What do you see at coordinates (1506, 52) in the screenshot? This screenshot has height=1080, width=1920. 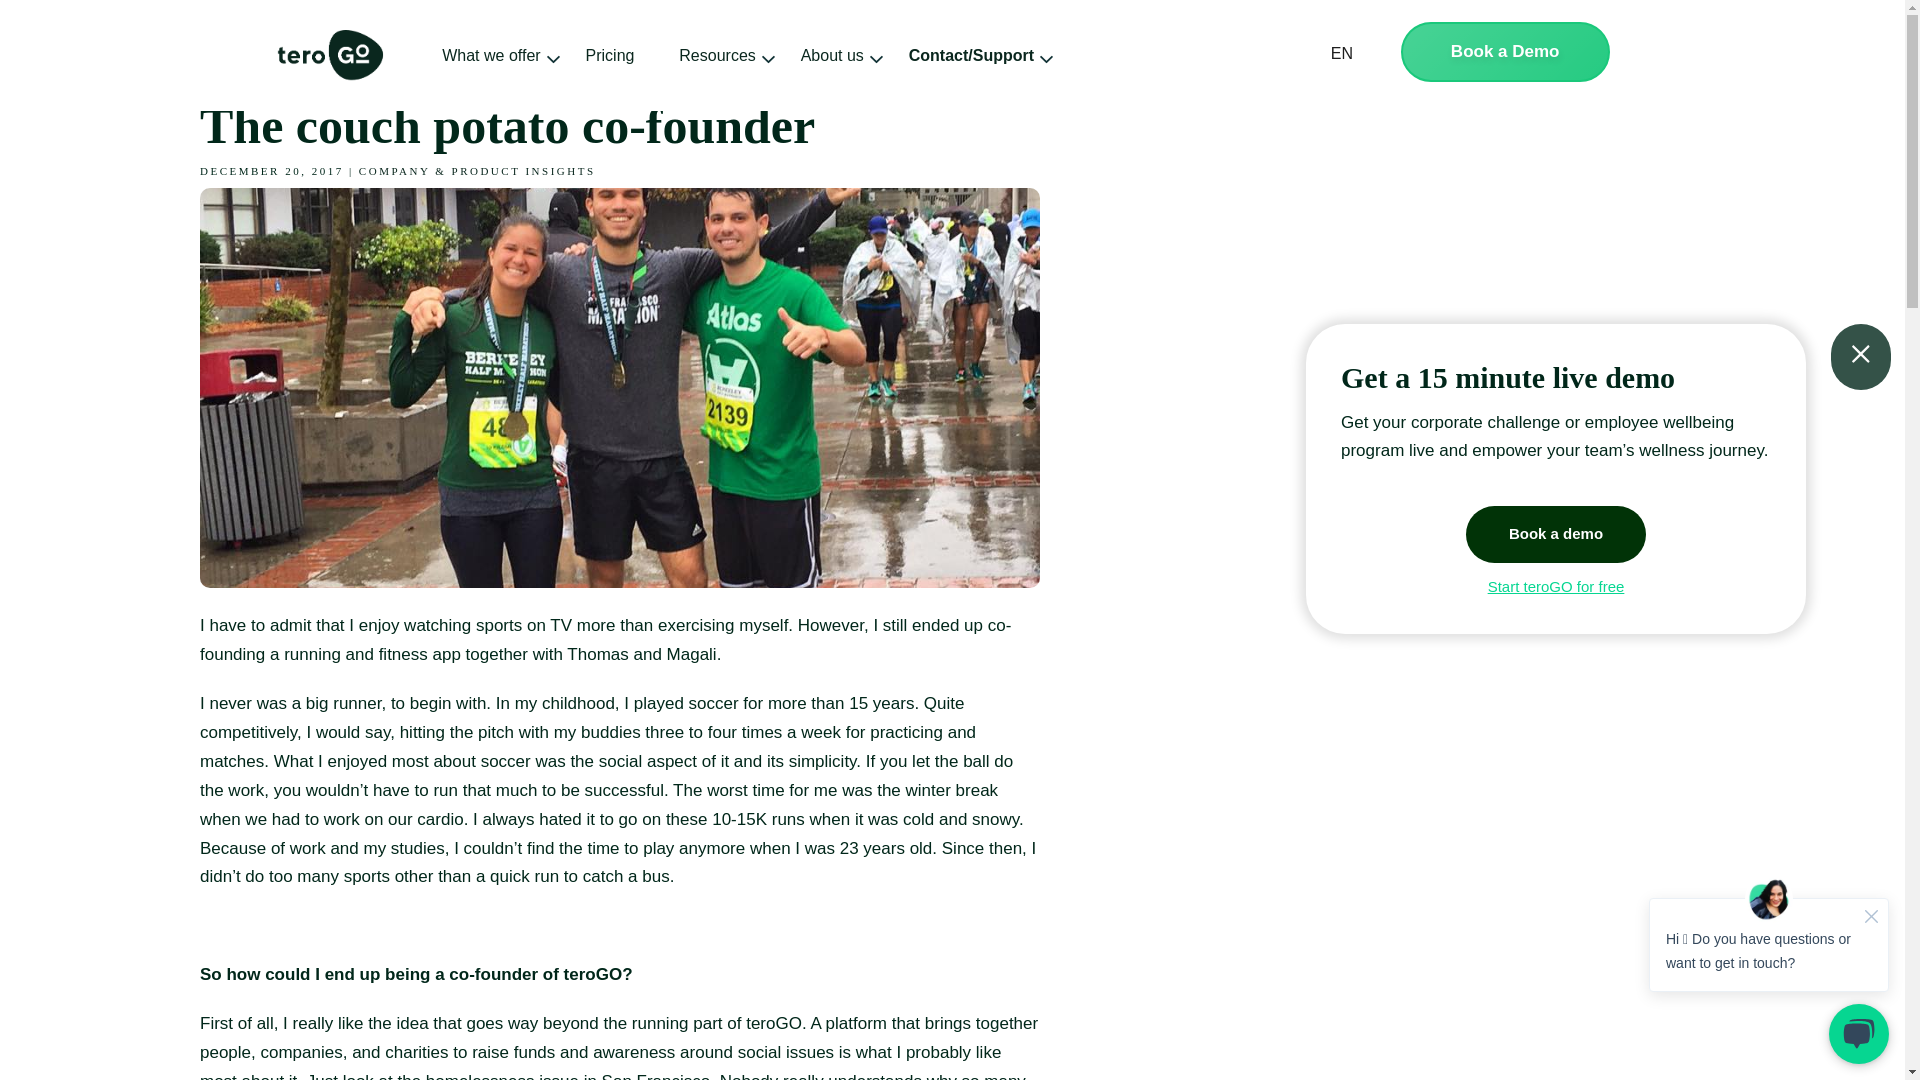 I see `Book a Demo` at bounding box center [1506, 52].